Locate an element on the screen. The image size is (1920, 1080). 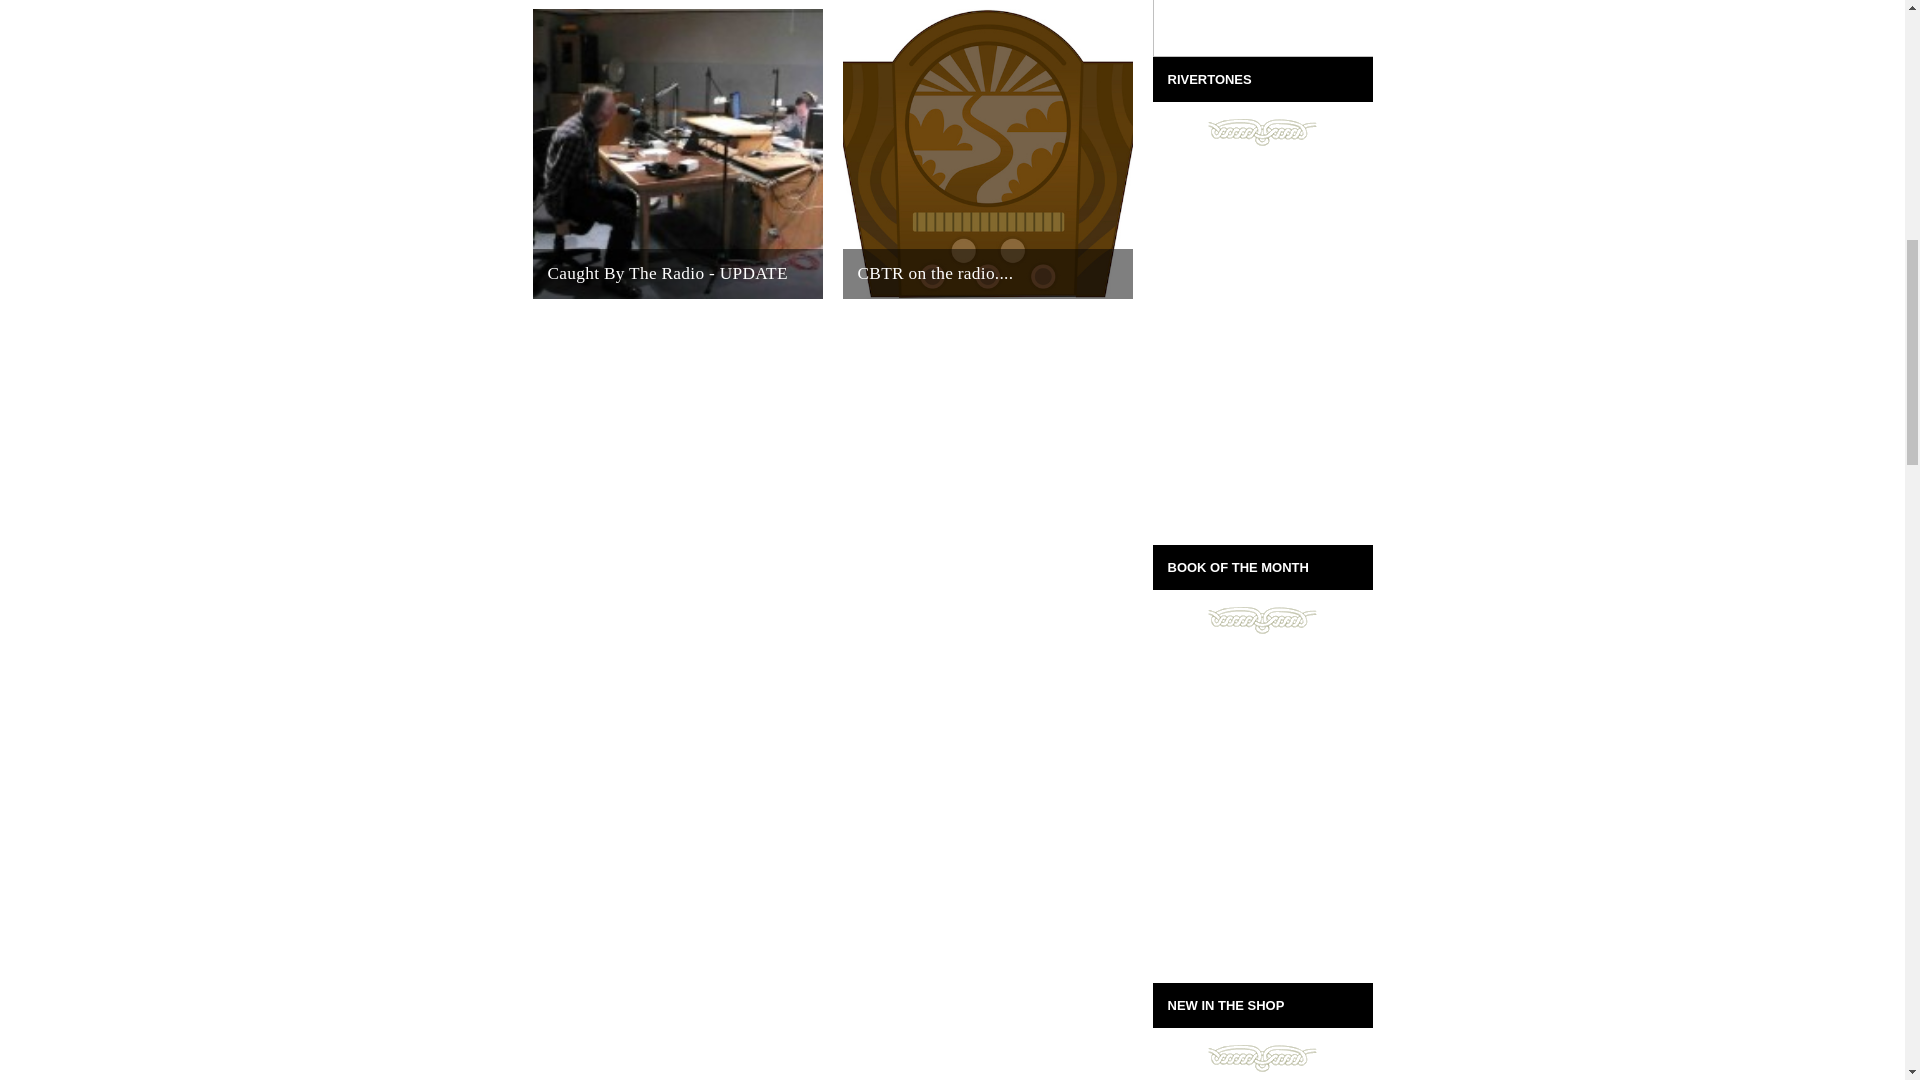
Caught By The Radio - UPDATE is located at coordinates (676, 154).